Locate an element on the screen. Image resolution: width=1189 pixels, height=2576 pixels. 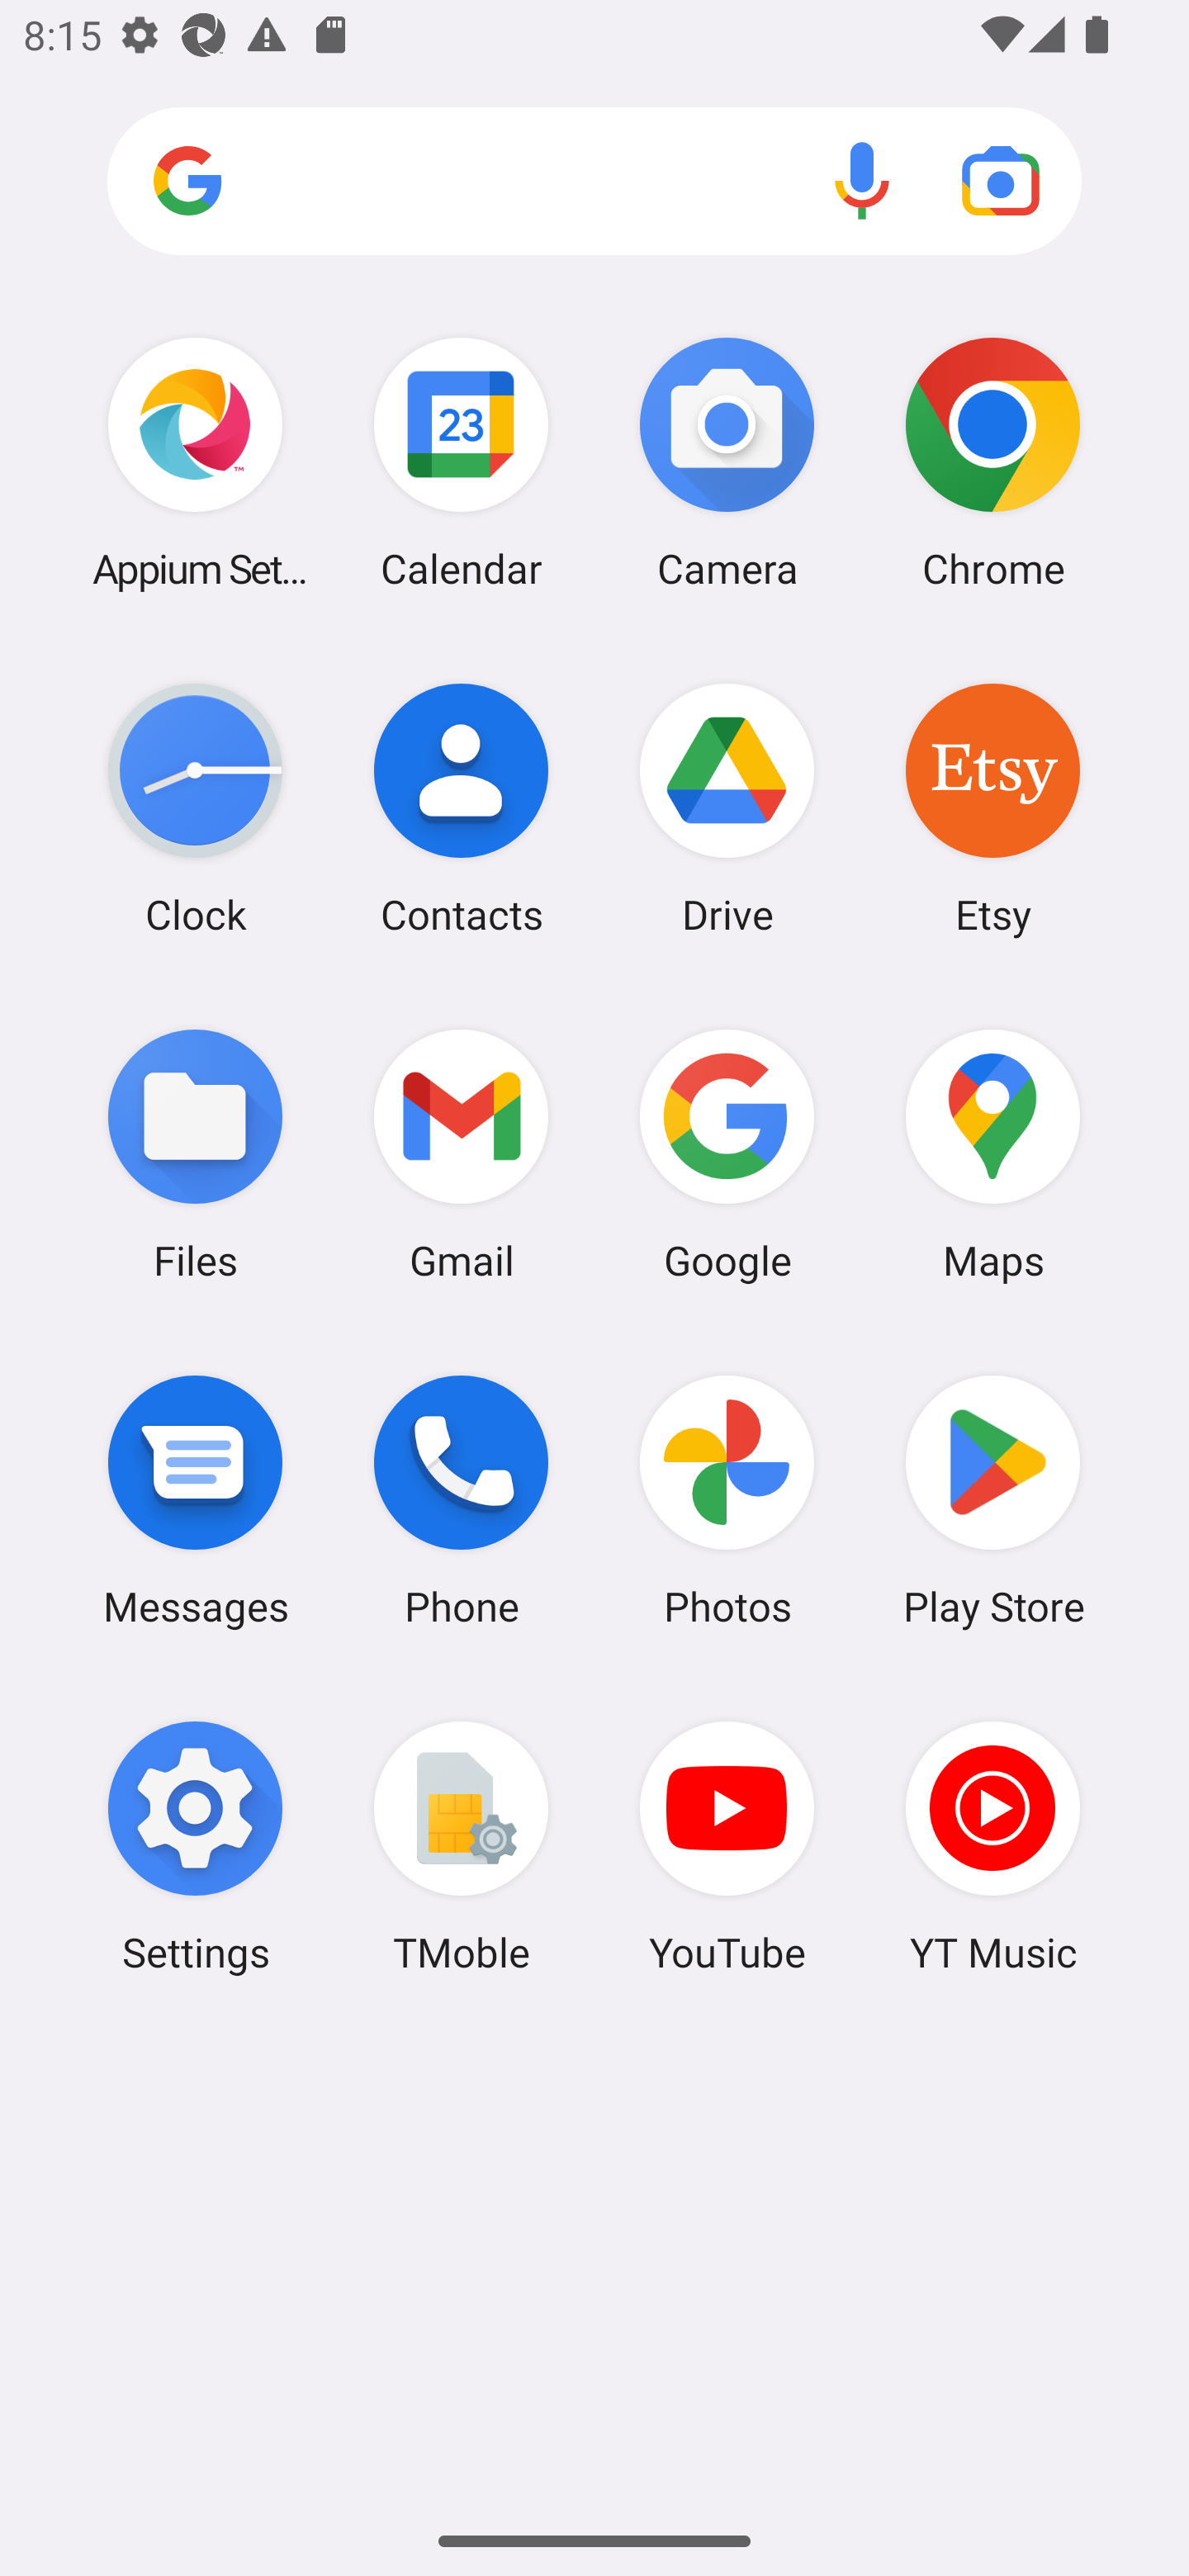
Etsy is located at coordinates (992, 808).